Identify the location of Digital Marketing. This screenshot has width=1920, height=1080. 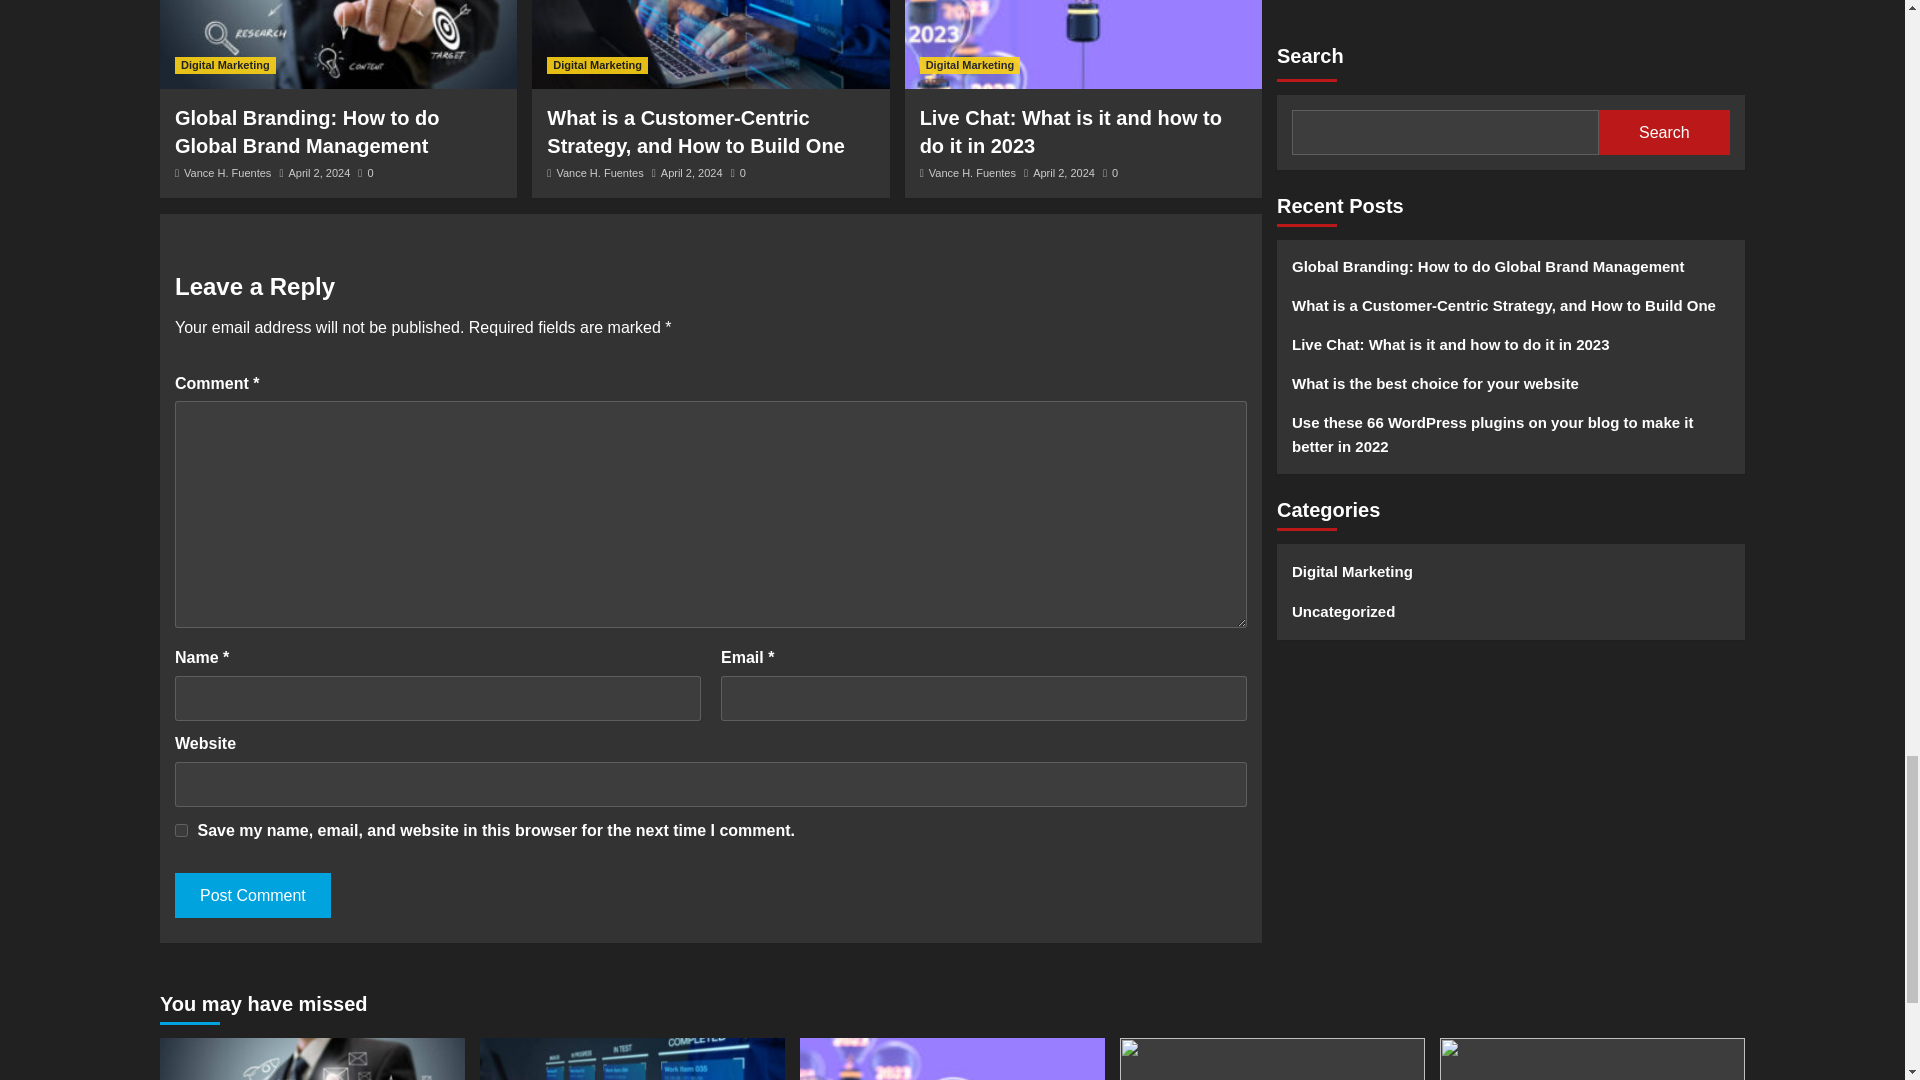
(598, 66).